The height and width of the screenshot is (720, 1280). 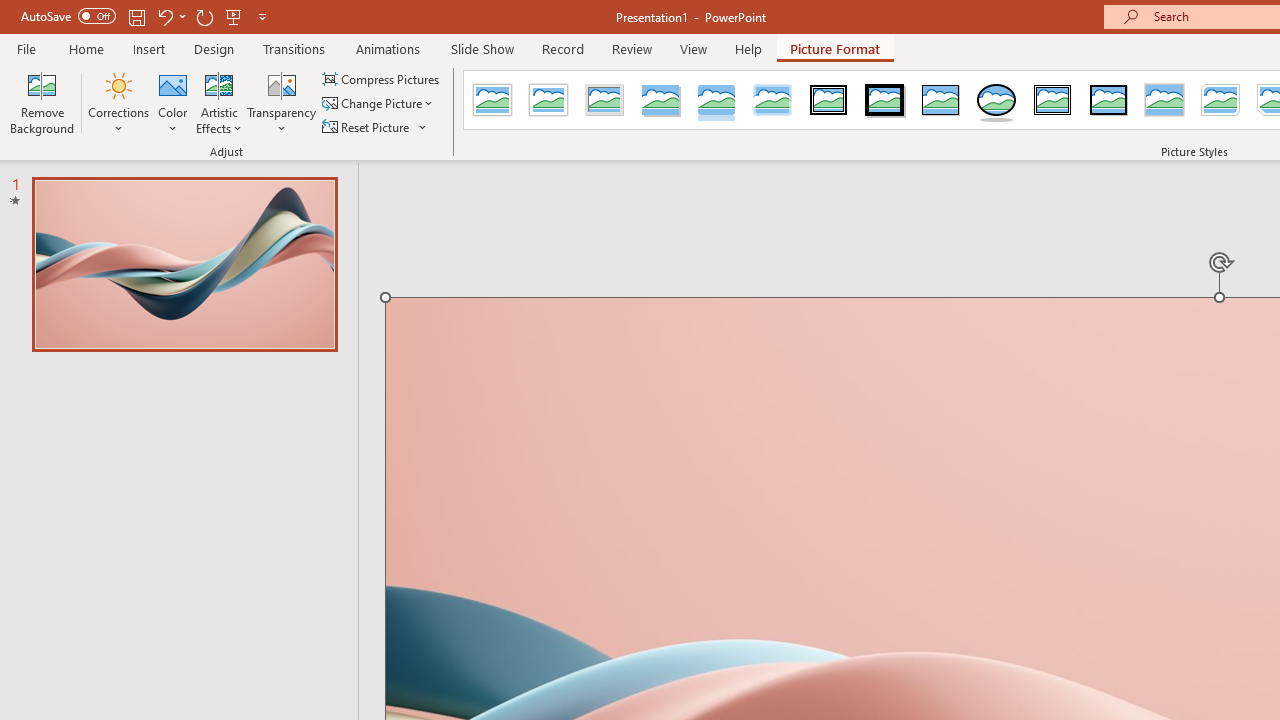 I want to click on Customize Quick Access Toolbar, so click(x=262, y=16).